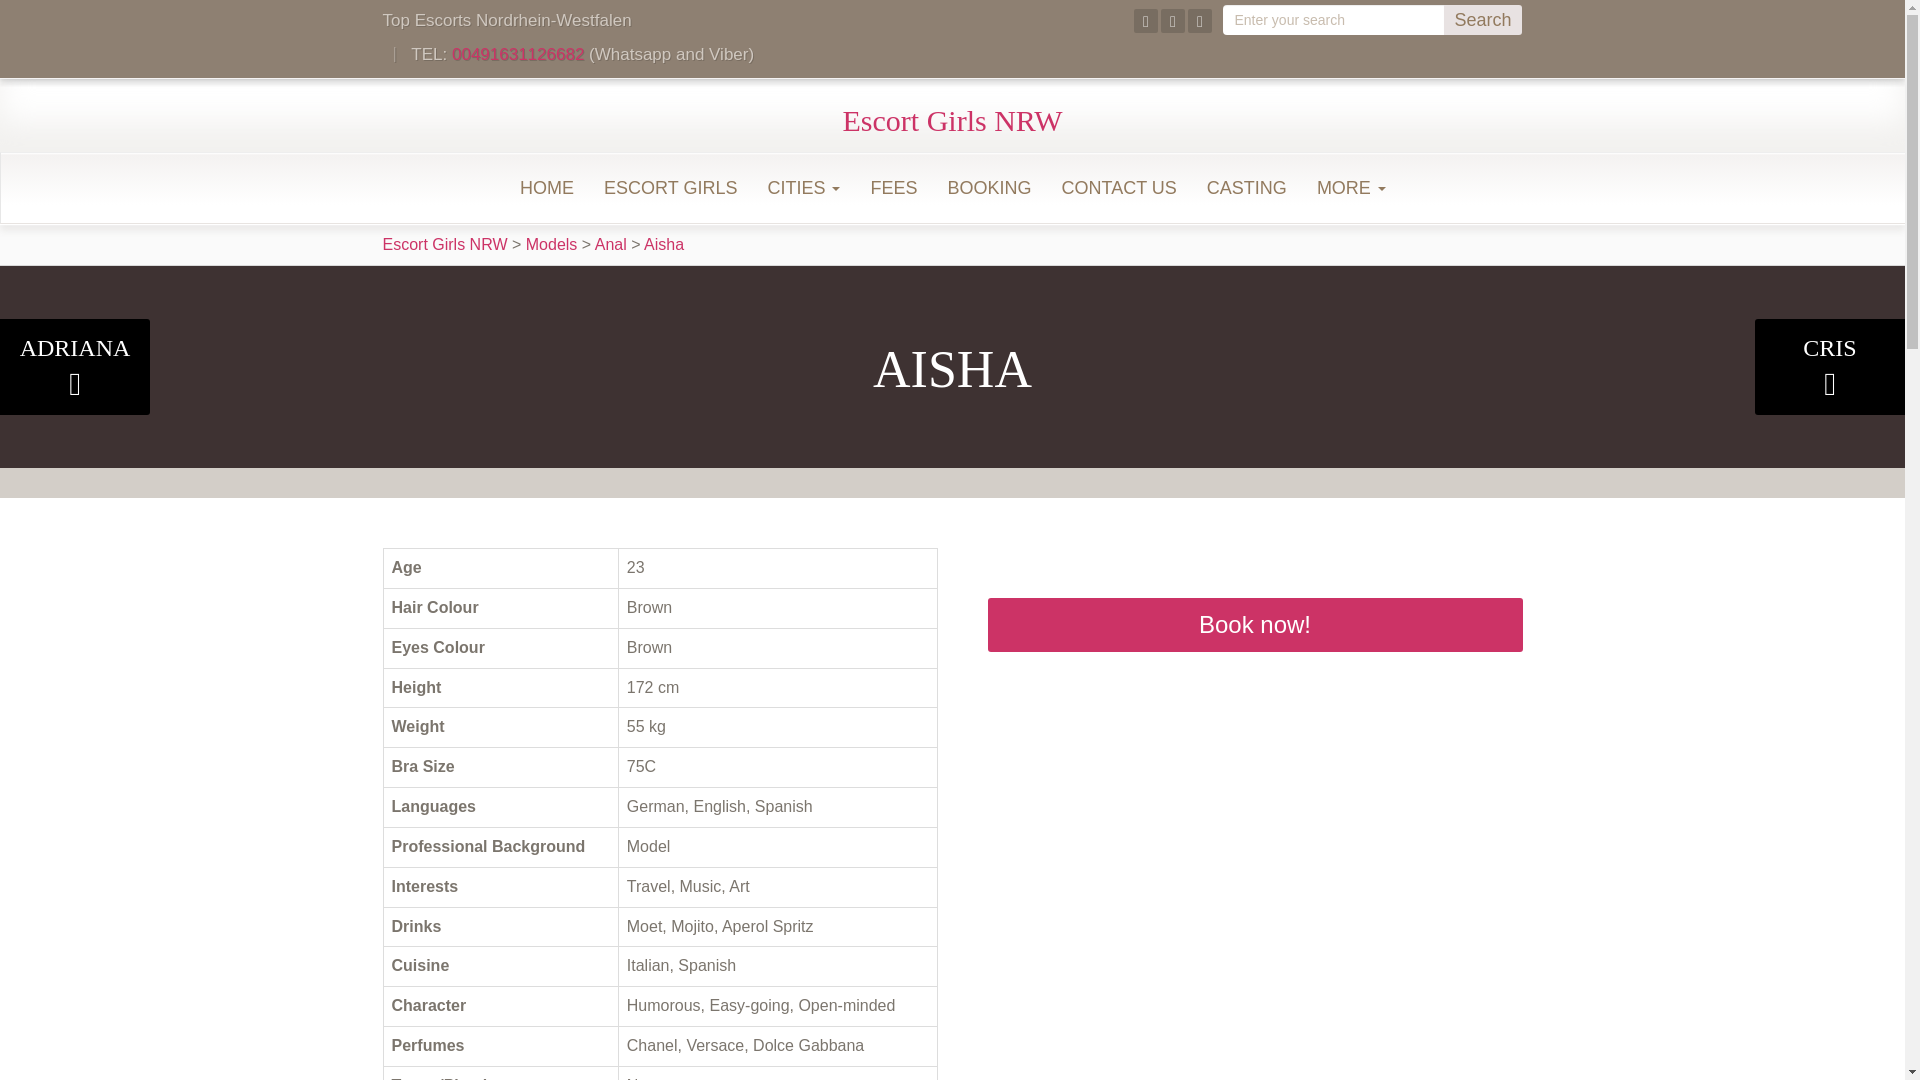  Describe the element at coordinates (803, 188) in the screenshot. I see `CITIES` at that location.